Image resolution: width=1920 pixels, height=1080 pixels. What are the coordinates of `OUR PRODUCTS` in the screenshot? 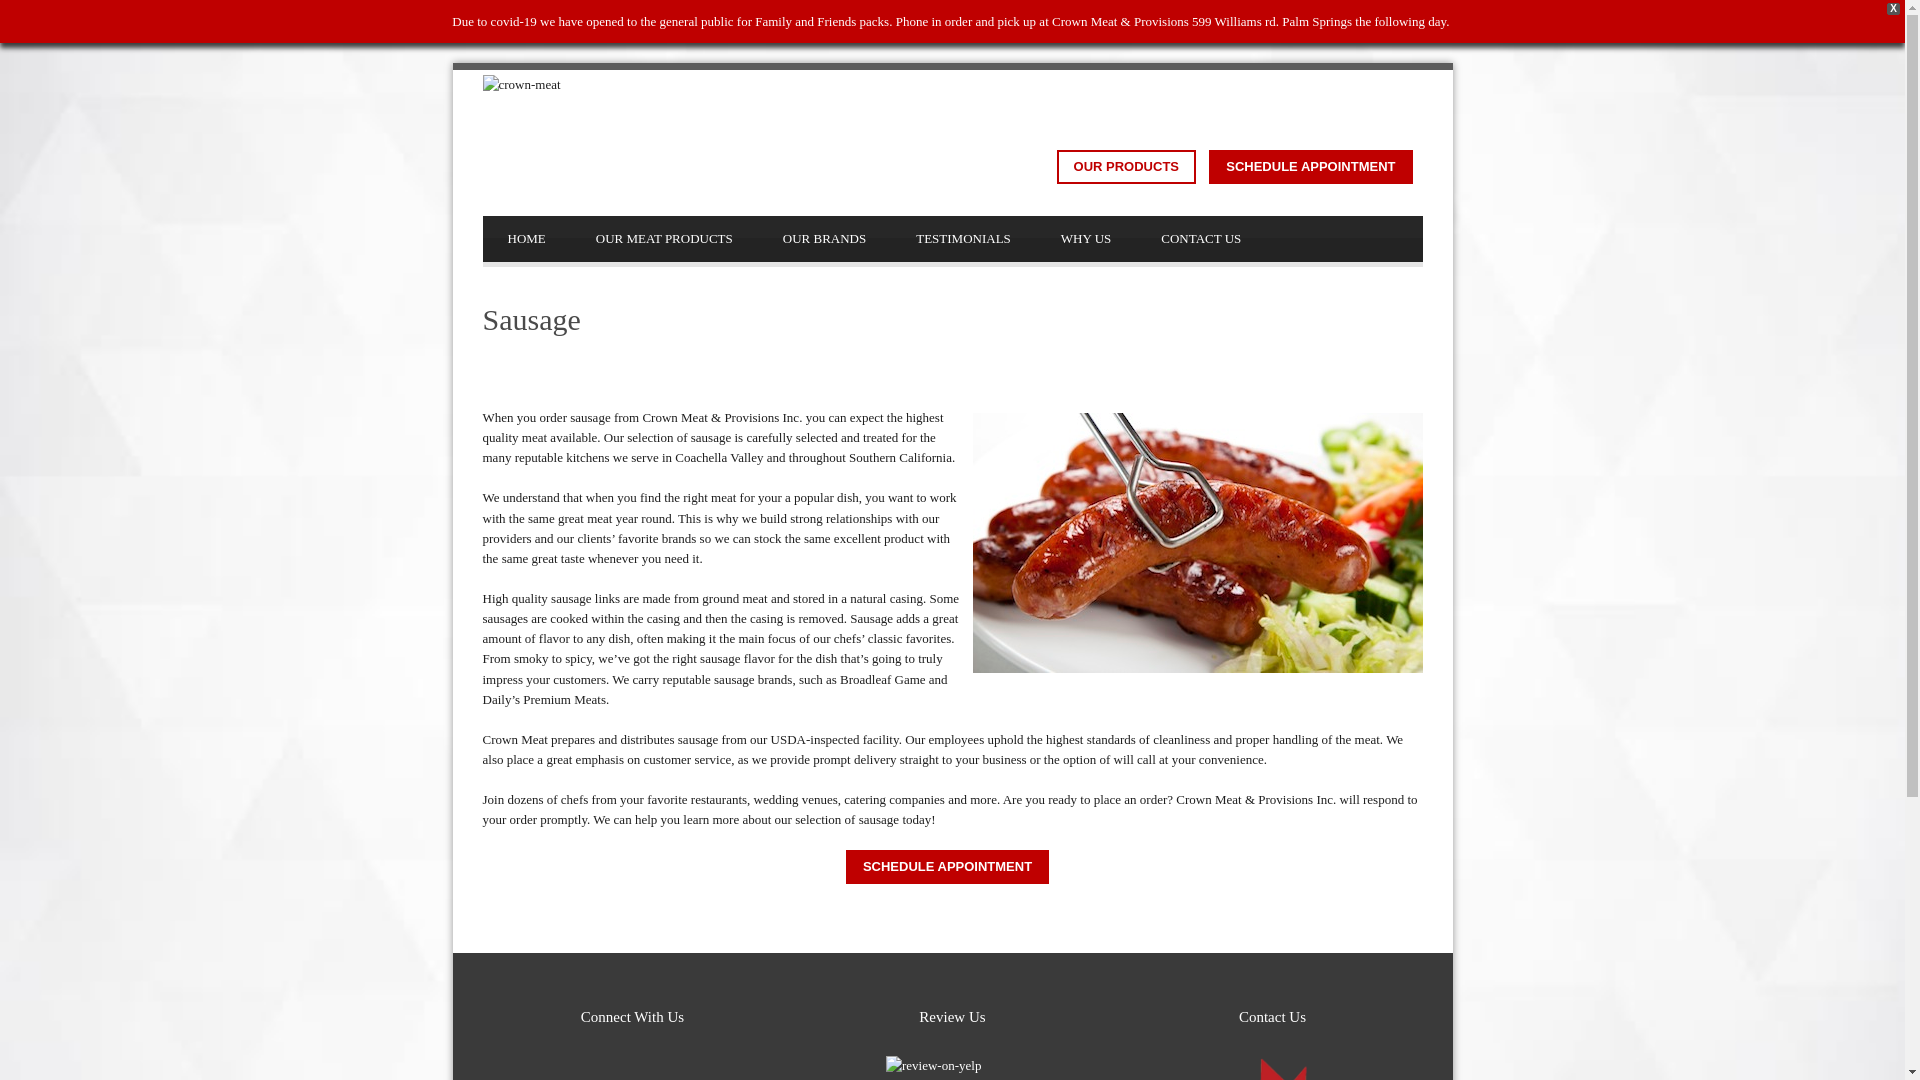 It's located at (1126, 166).